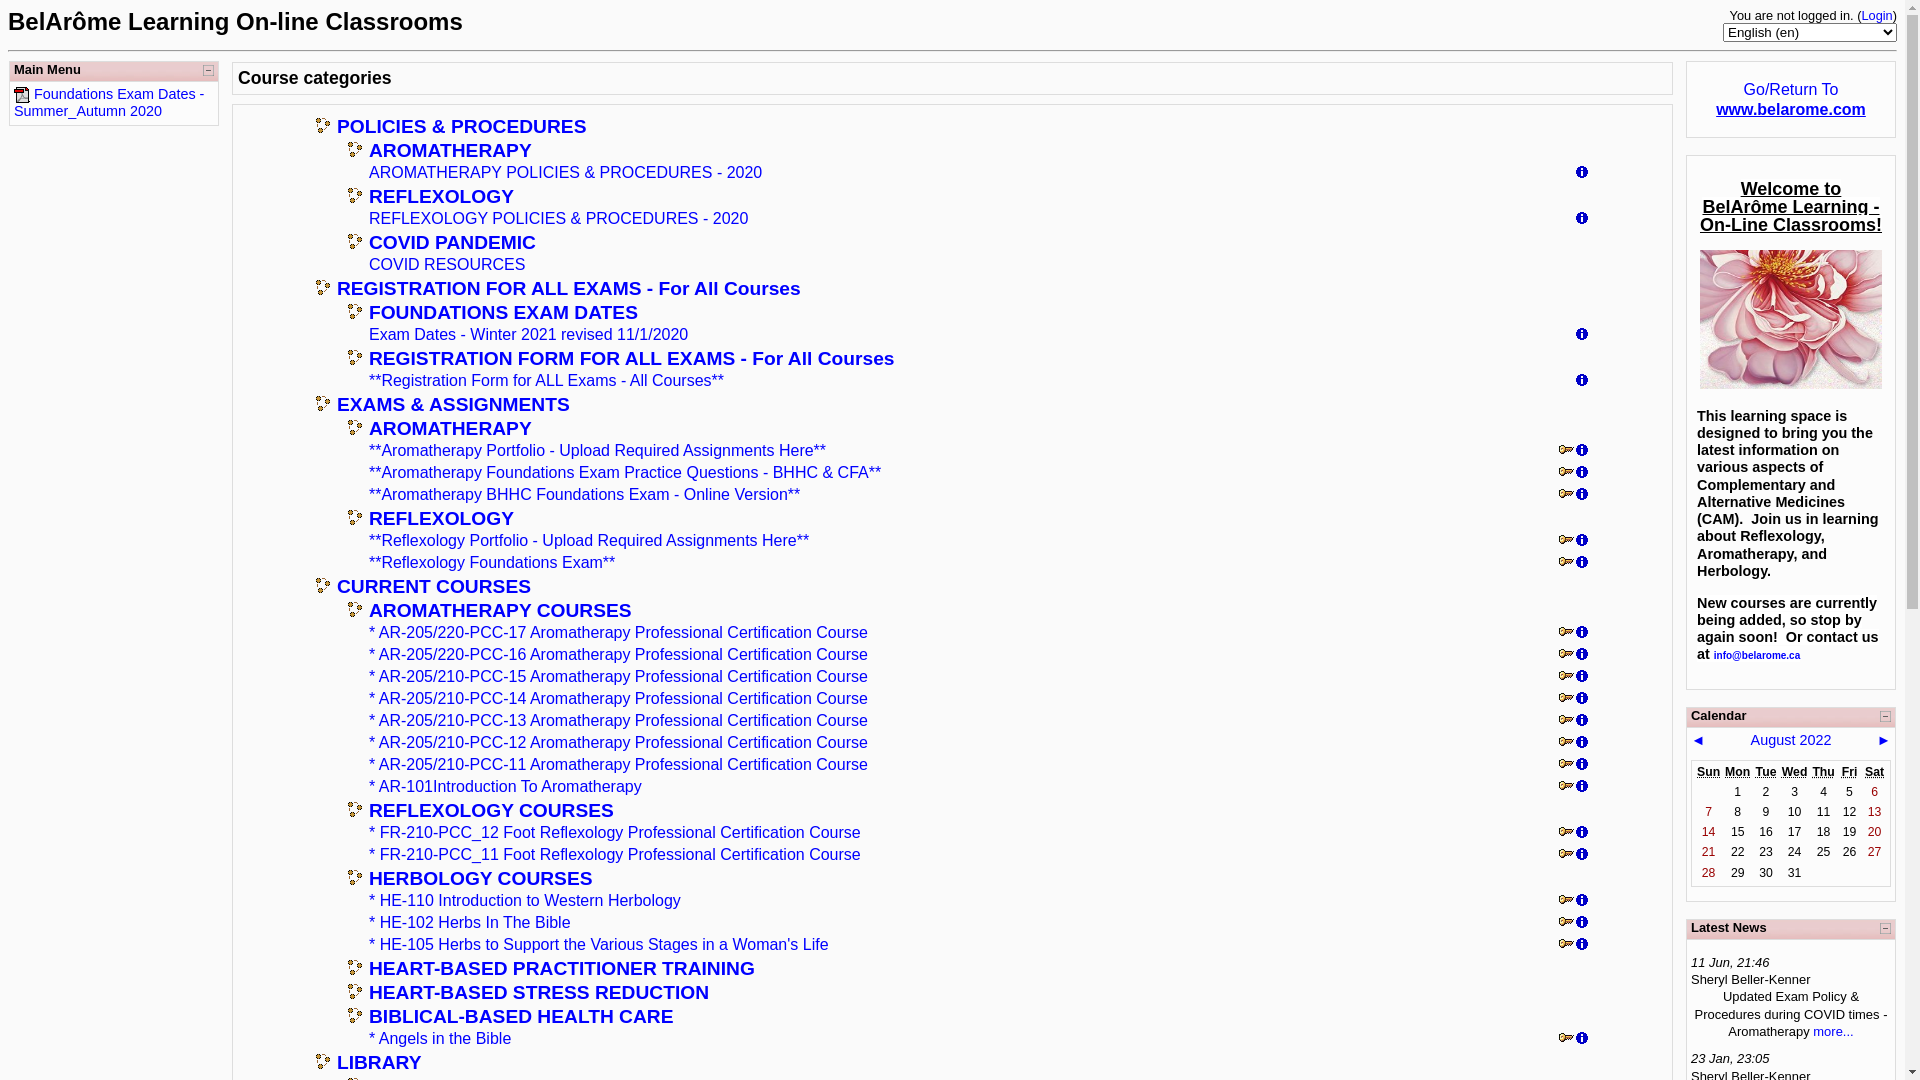  Describe the element at coordinates (539, 992) in the screenshot. I see `HEART-BASED STRESS REDUCTION` at that location.